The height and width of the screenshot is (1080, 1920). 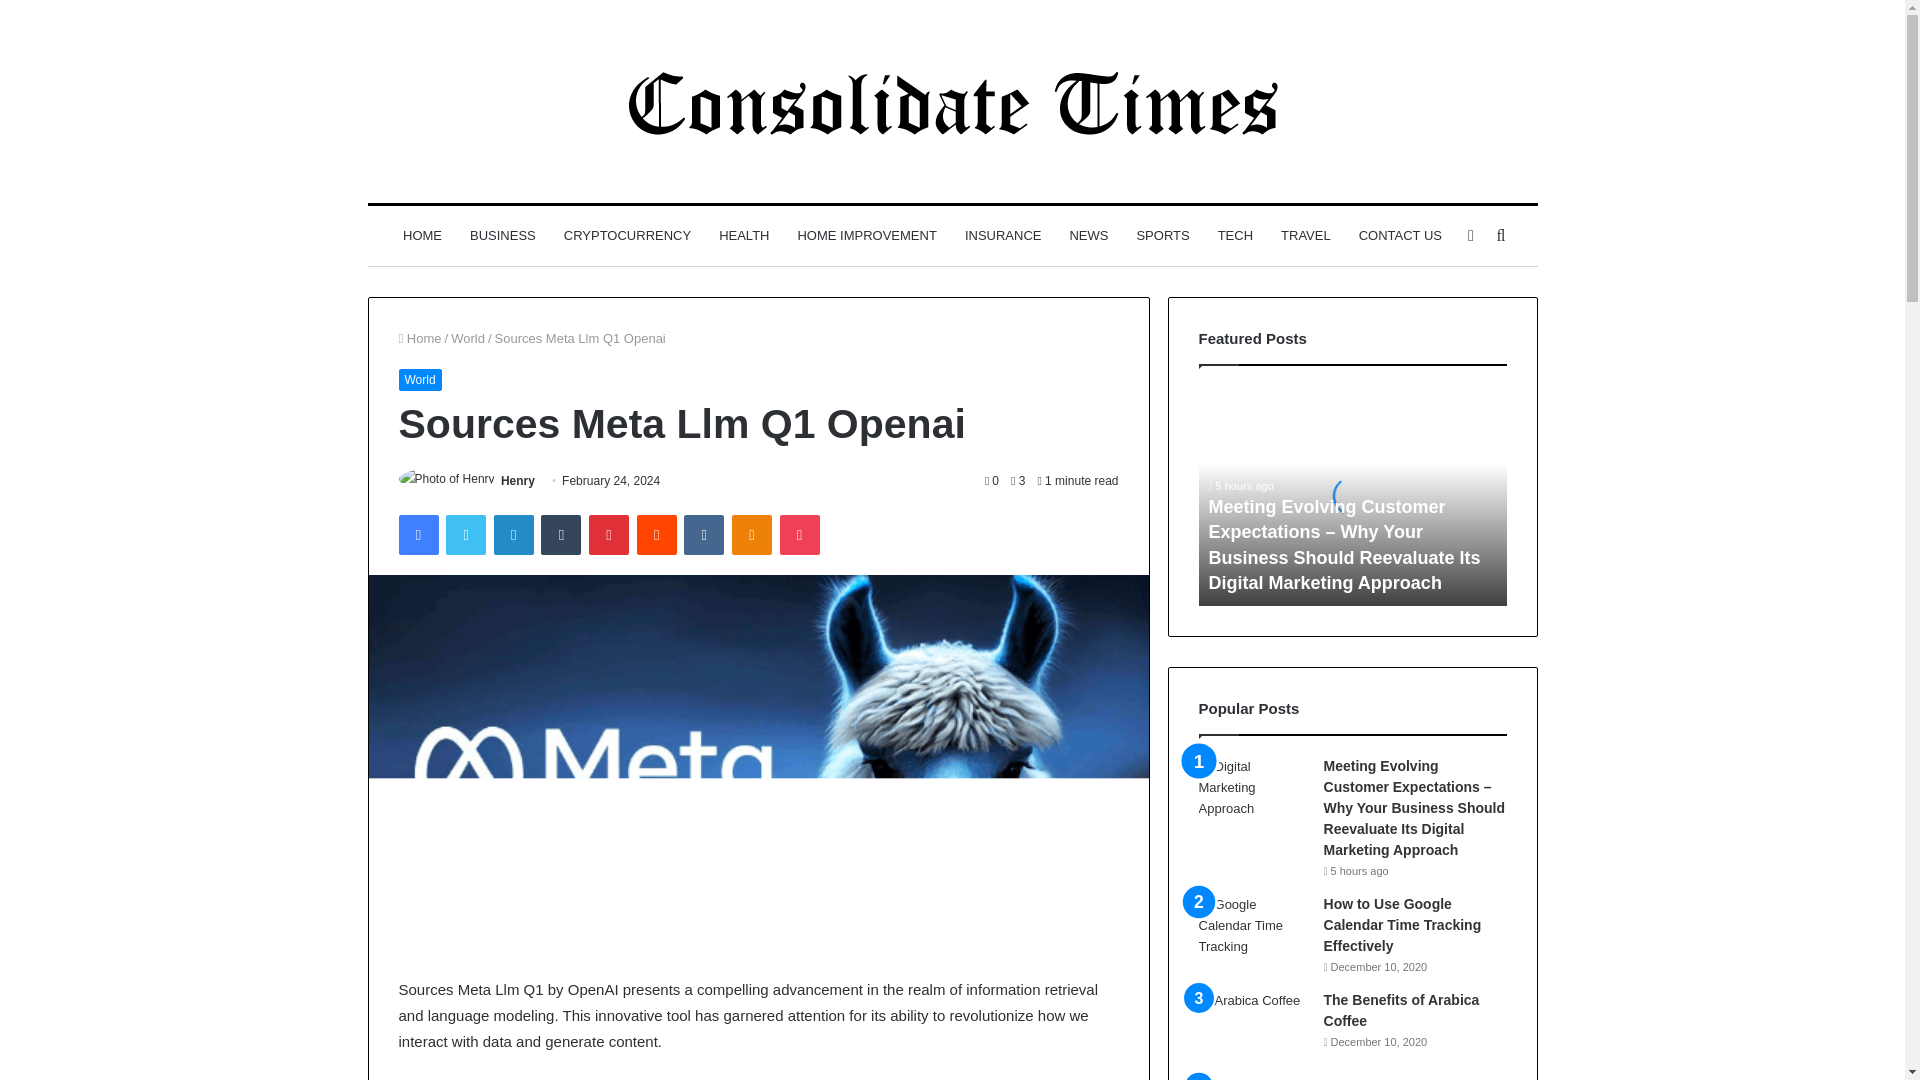 I want to click on VKontakte, so click(x=703, y=535).